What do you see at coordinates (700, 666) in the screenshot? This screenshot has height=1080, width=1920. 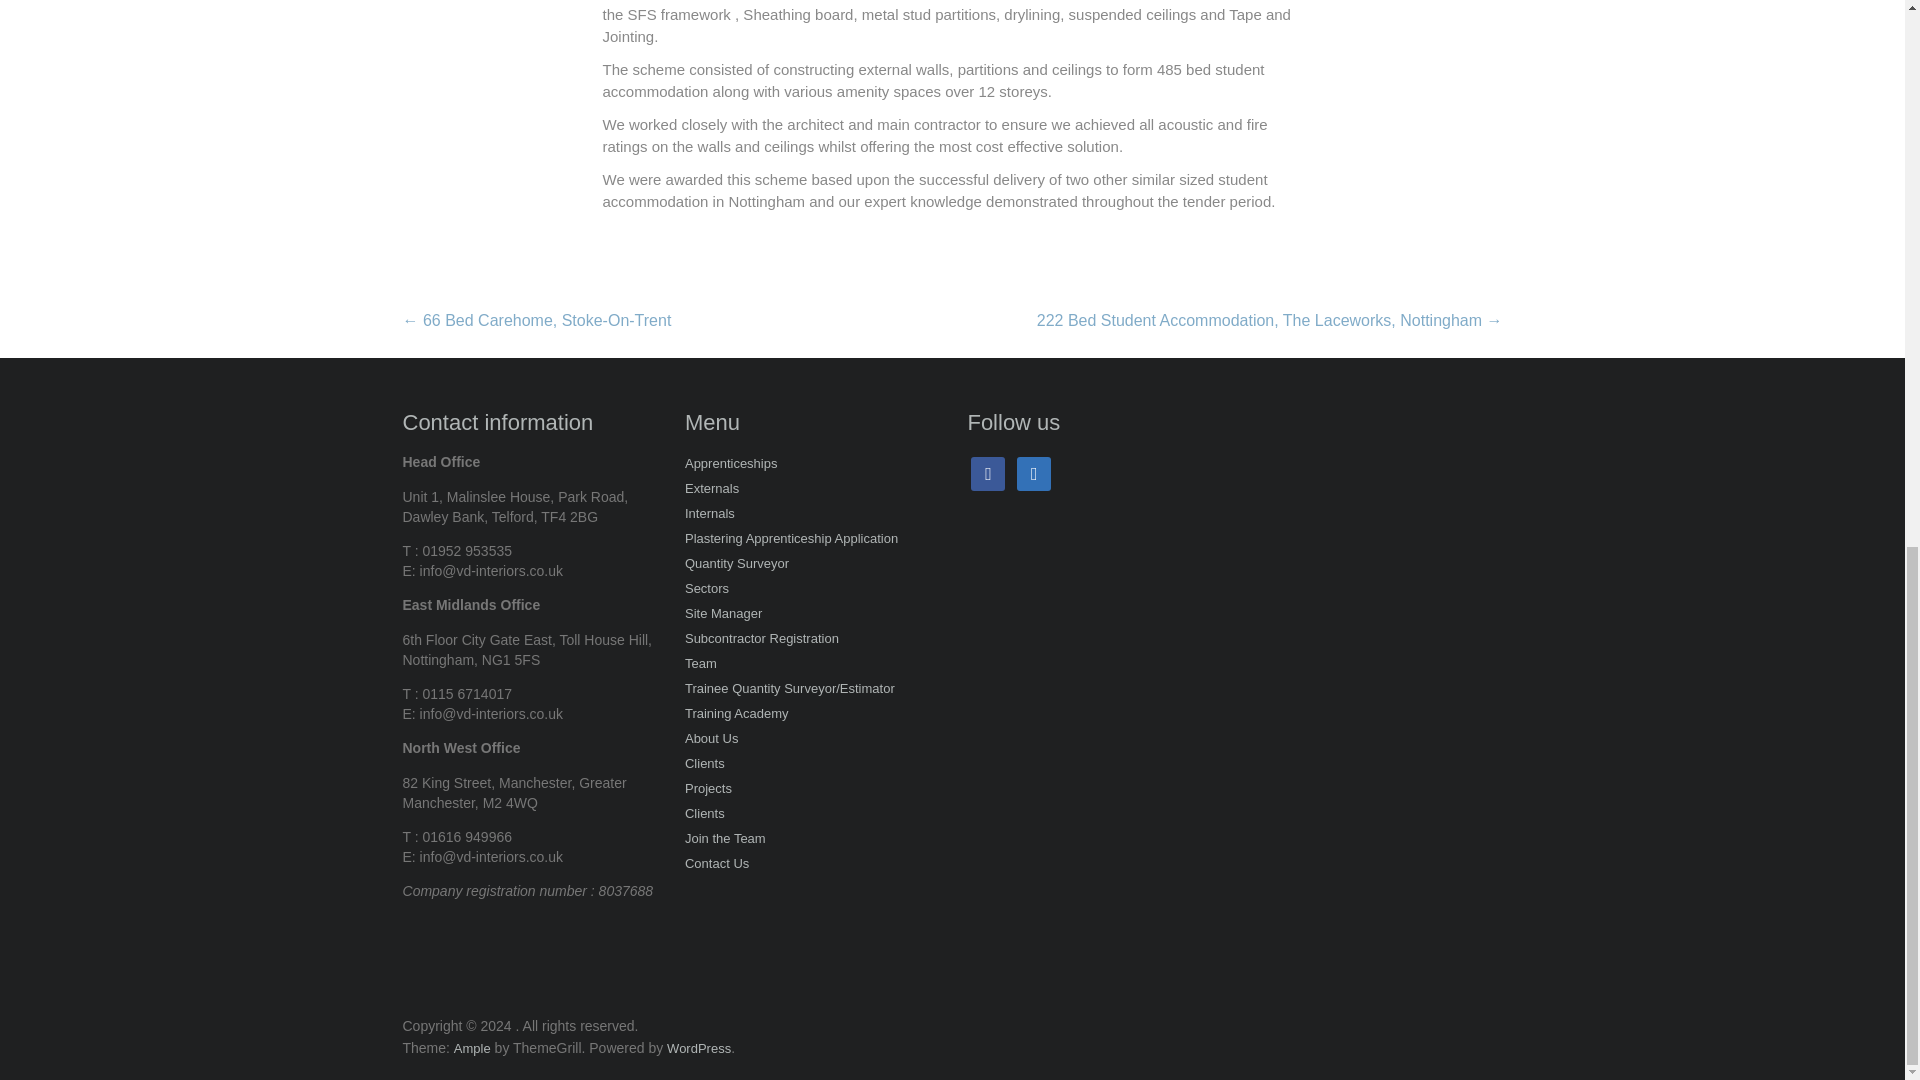 I see `Team` at bounding box center [700, 666].